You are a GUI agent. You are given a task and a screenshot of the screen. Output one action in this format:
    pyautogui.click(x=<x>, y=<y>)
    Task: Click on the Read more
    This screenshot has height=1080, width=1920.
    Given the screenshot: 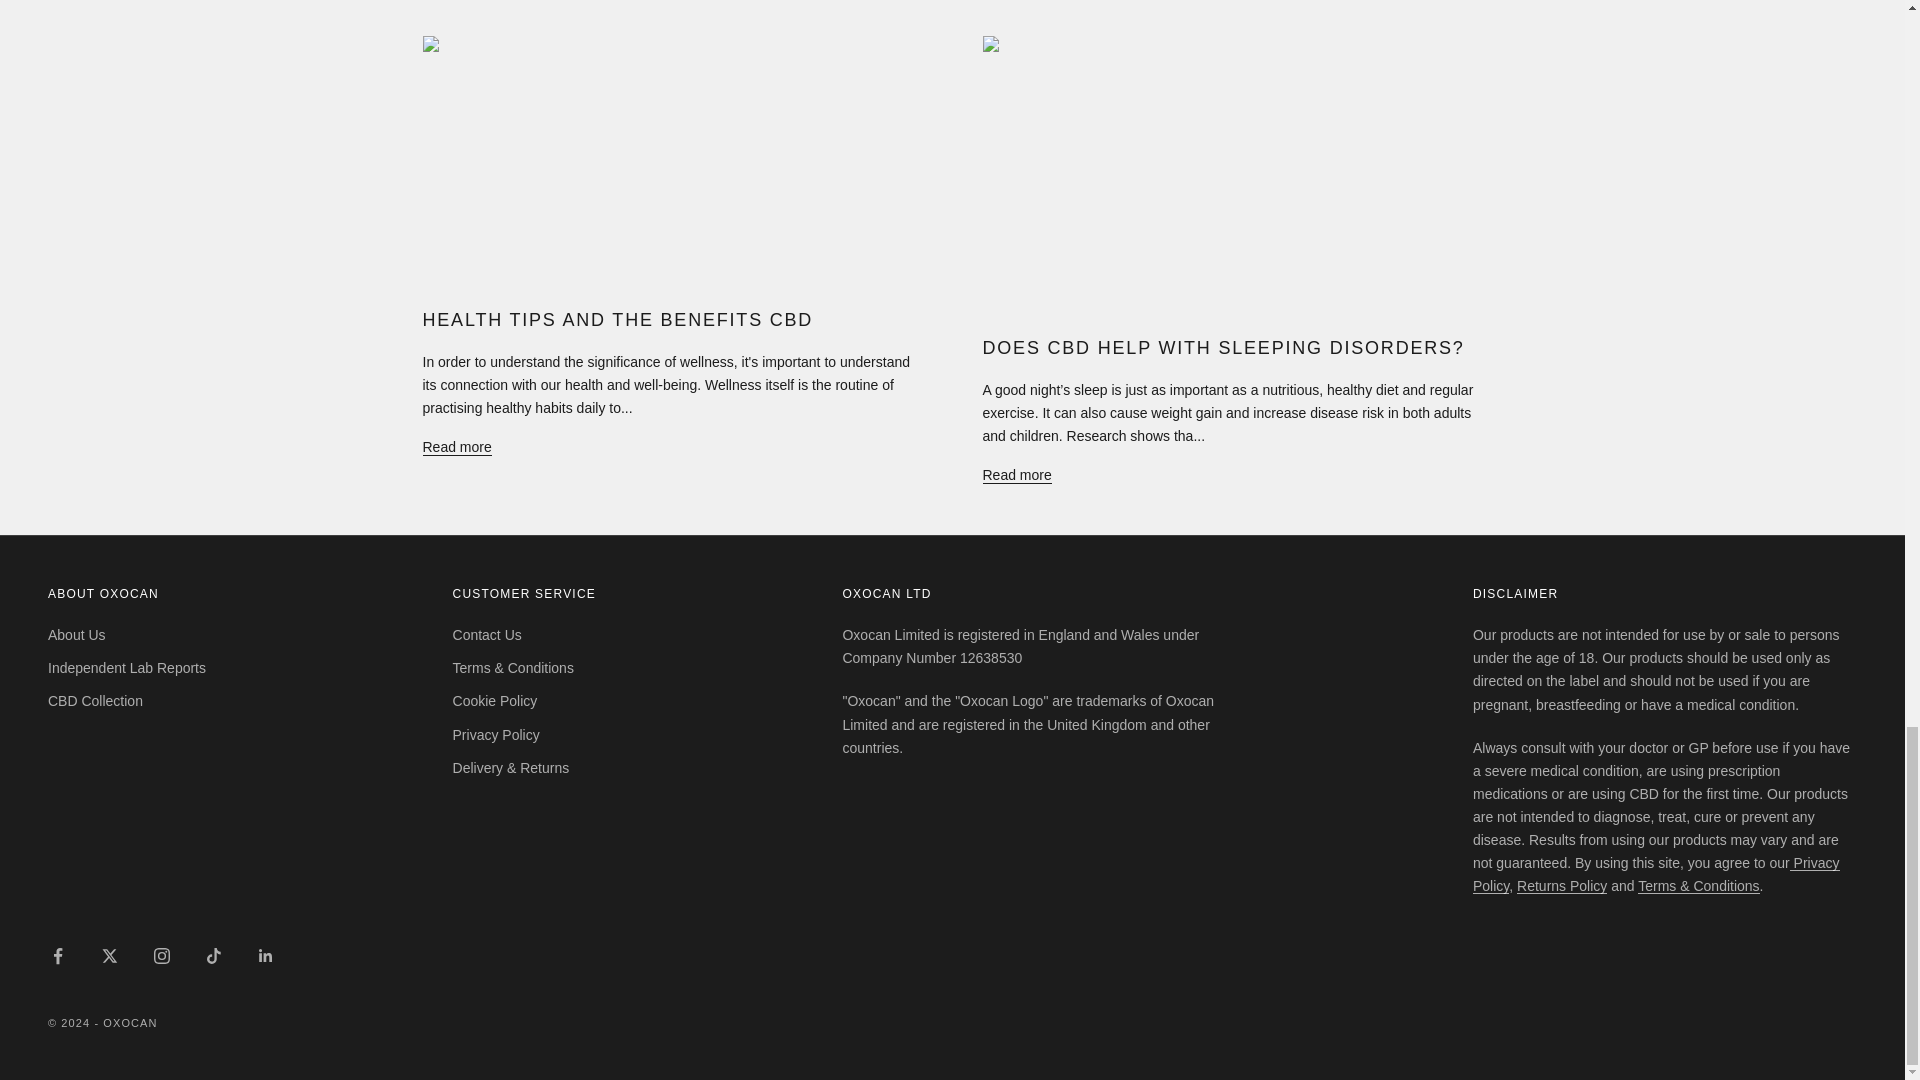 What is the action you would take?
    pyautogui.click(x=456, y=448)
    